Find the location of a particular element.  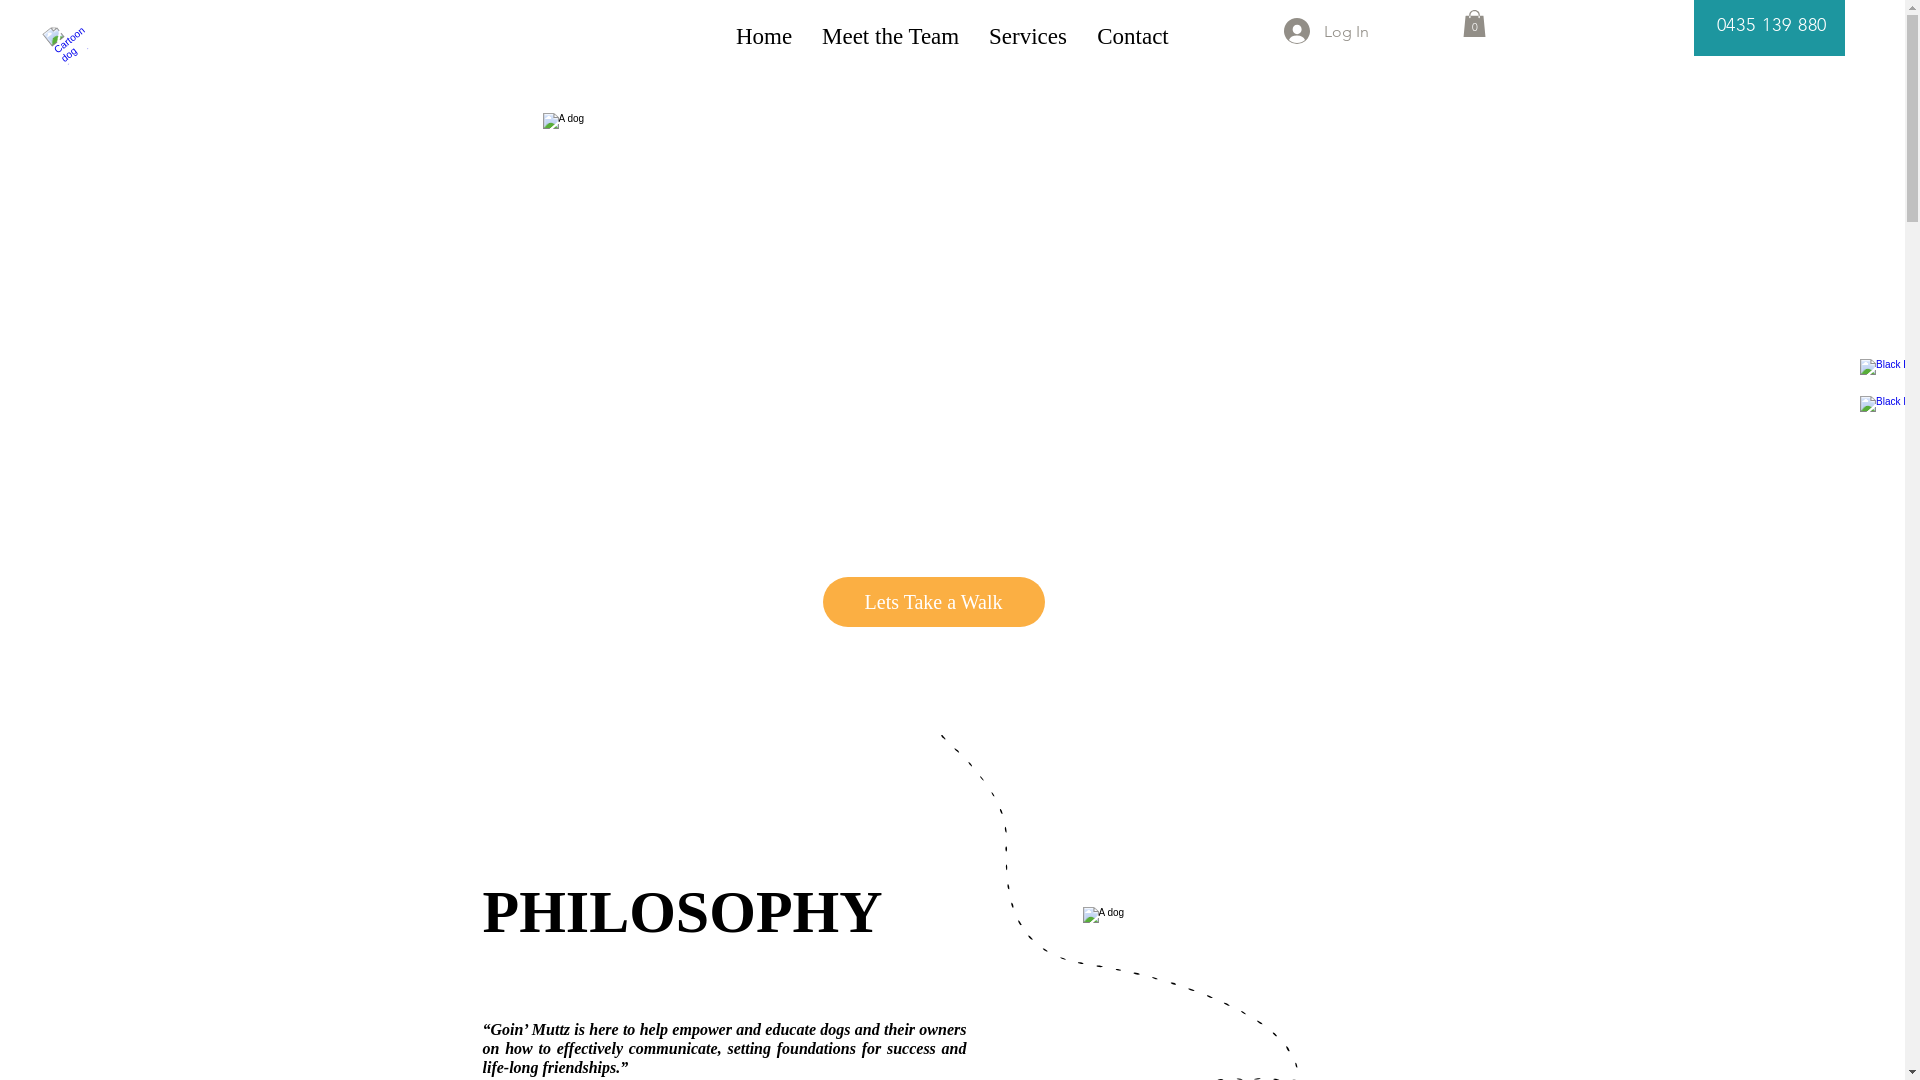

0 is located at coordinates (1474, 24).